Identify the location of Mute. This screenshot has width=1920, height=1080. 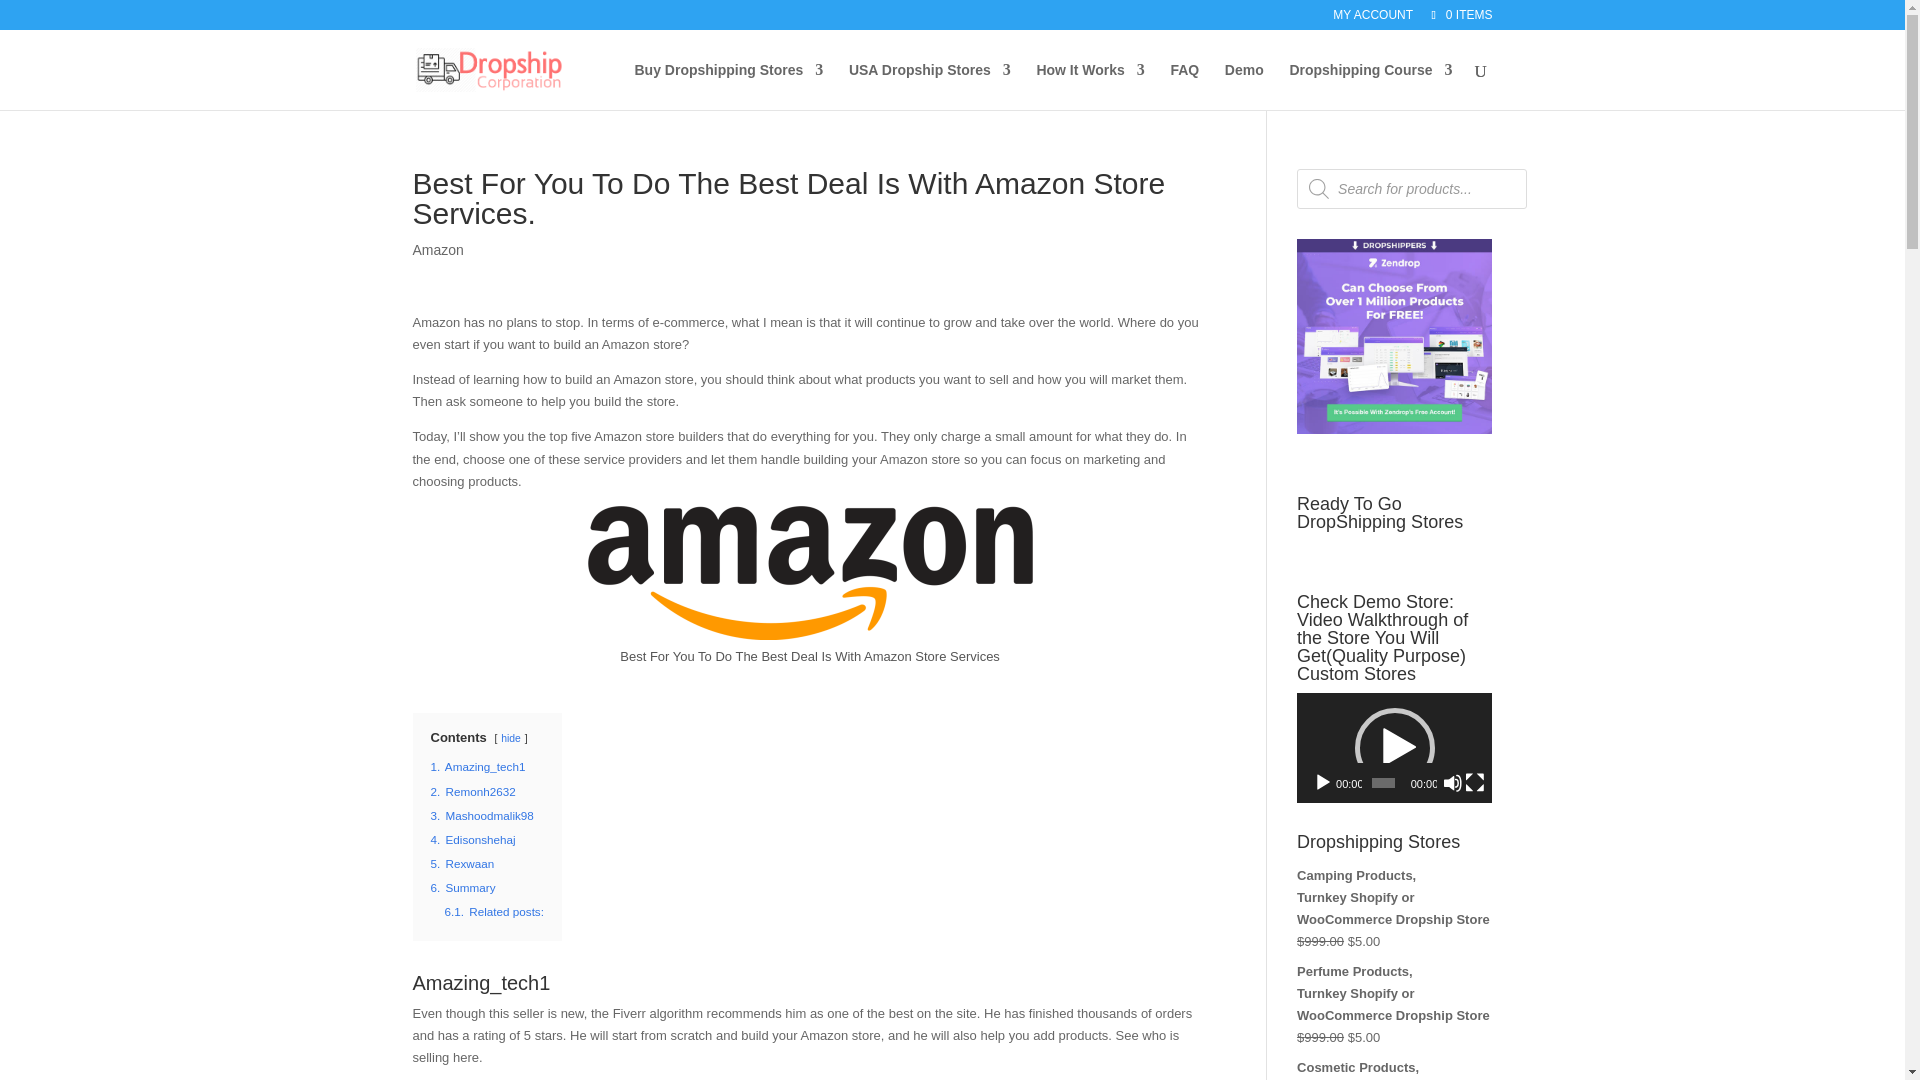
(1453, 782).